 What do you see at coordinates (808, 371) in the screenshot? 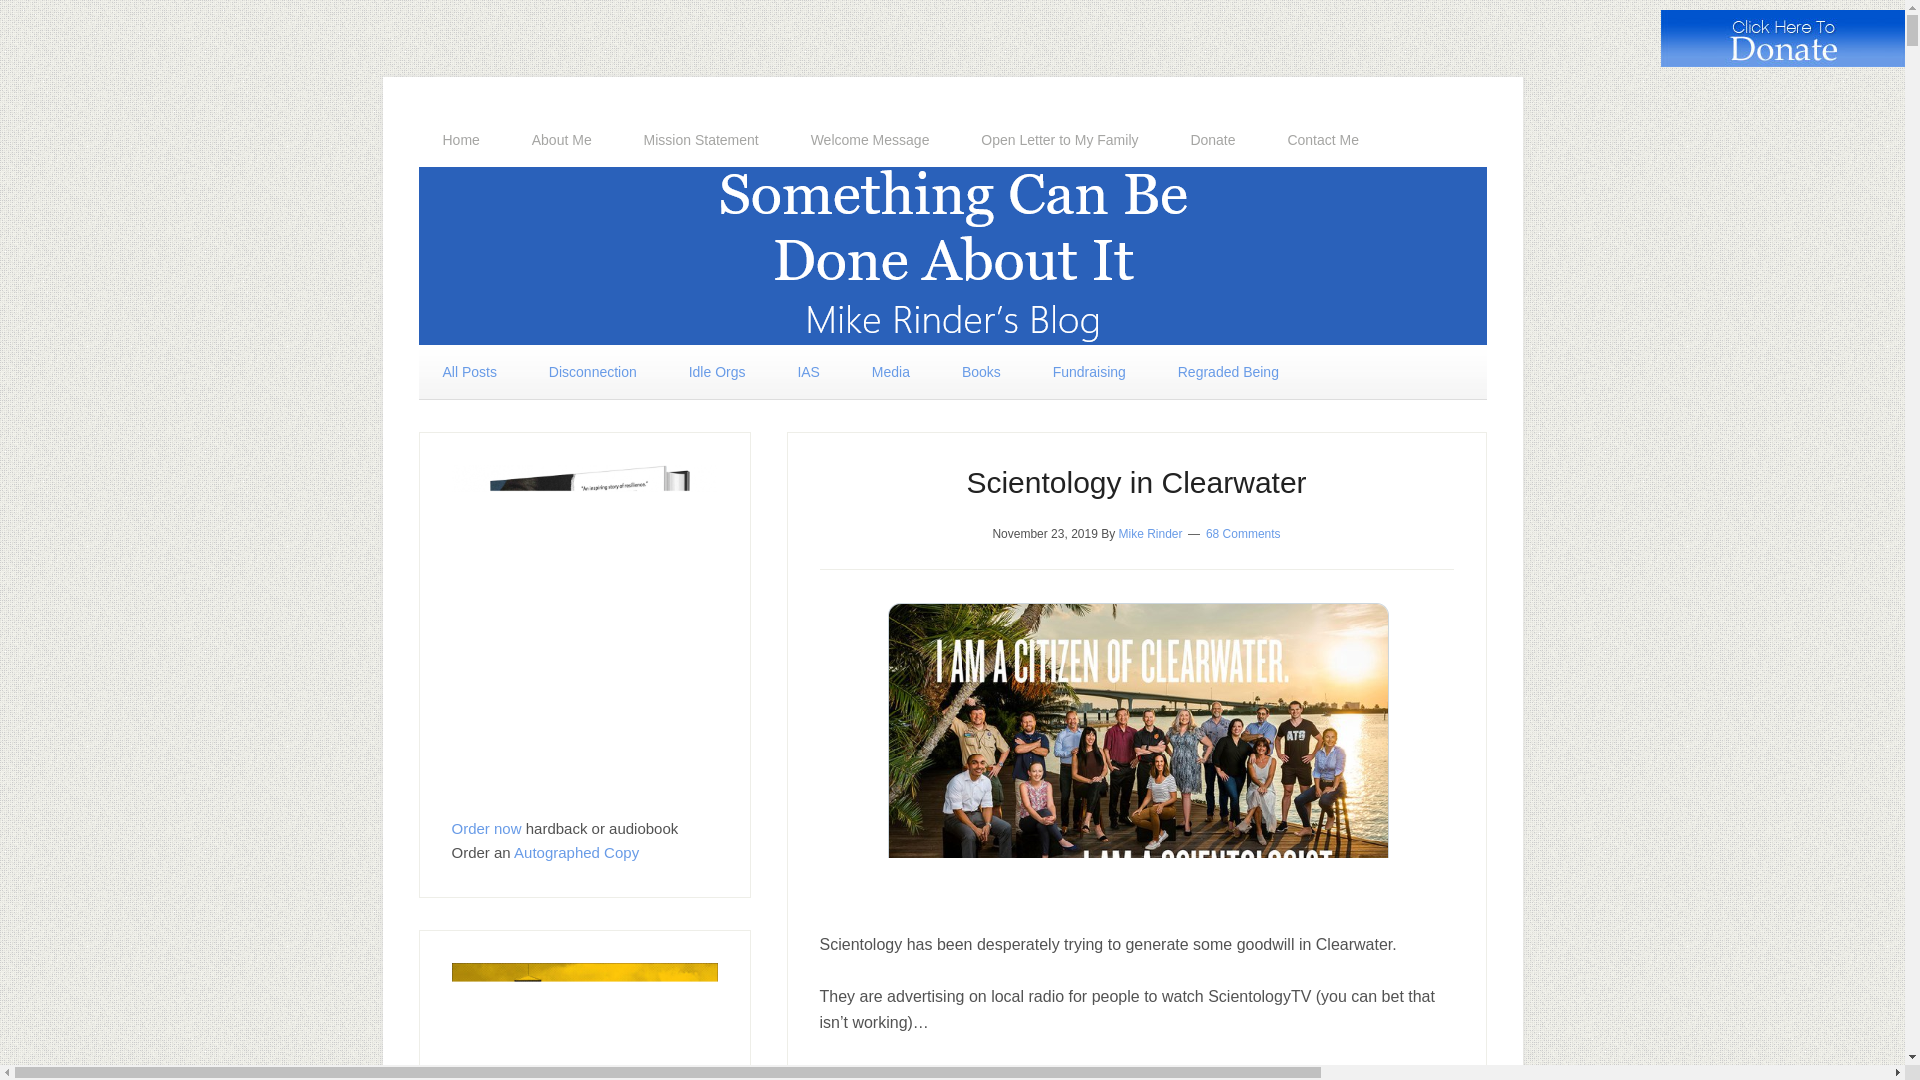
I see `IAS` at bounding box center [808, 371].